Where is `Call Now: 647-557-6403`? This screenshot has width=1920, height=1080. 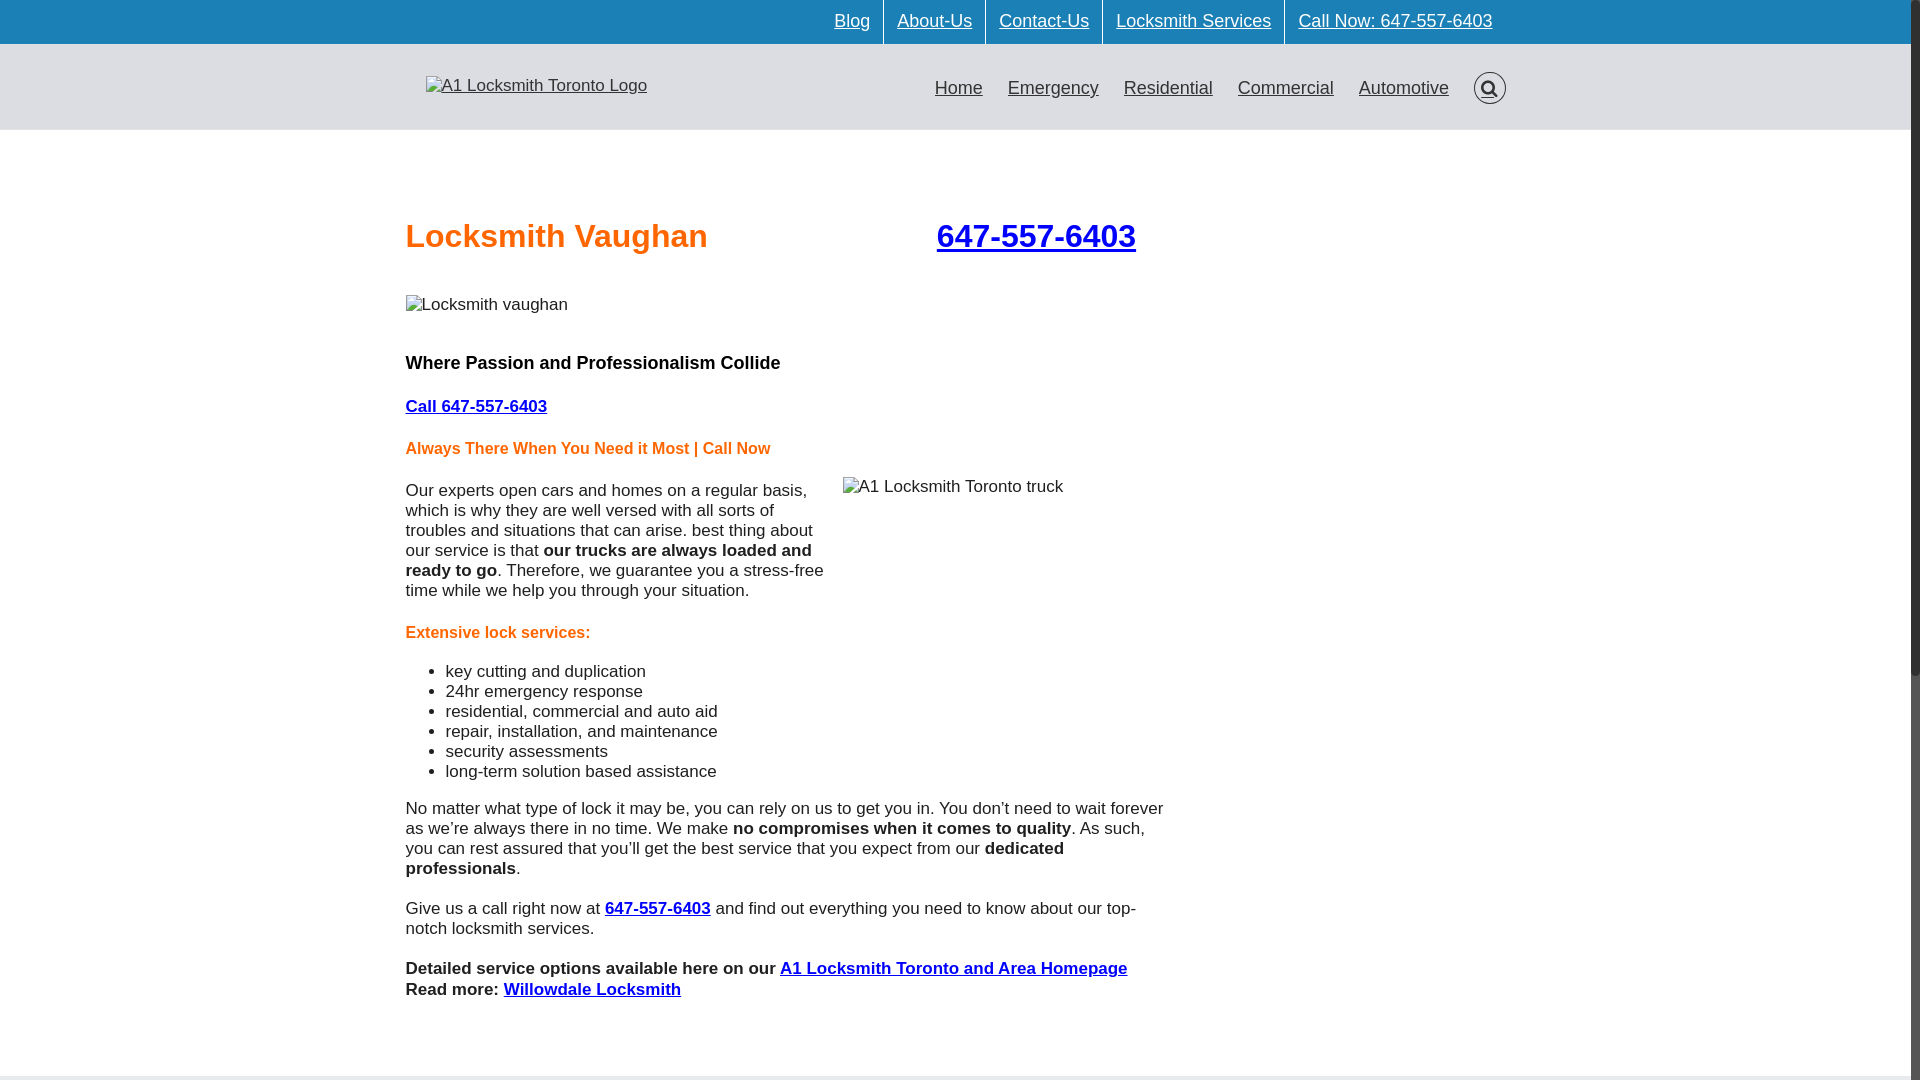
Call Now: 647-557-6403 is located at coordinates (1395, 22).